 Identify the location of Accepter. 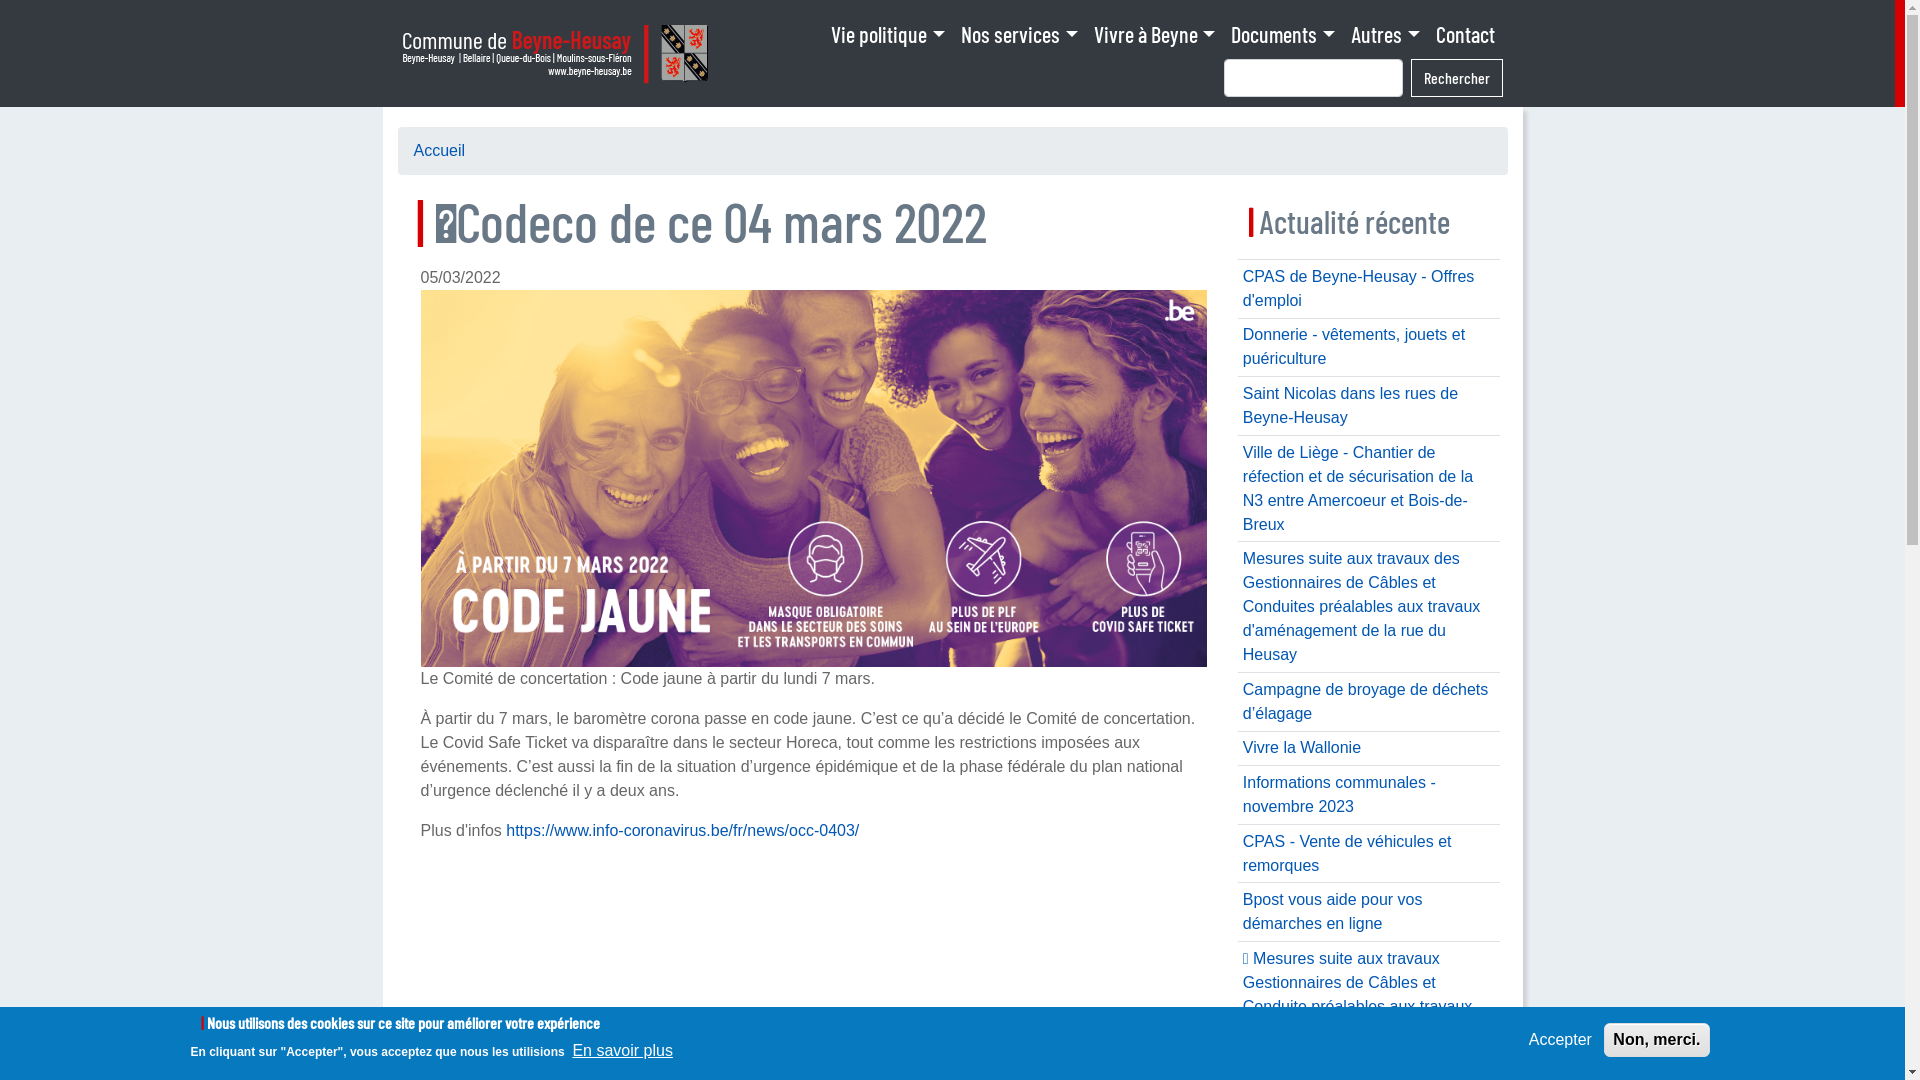
(1560, 1040).